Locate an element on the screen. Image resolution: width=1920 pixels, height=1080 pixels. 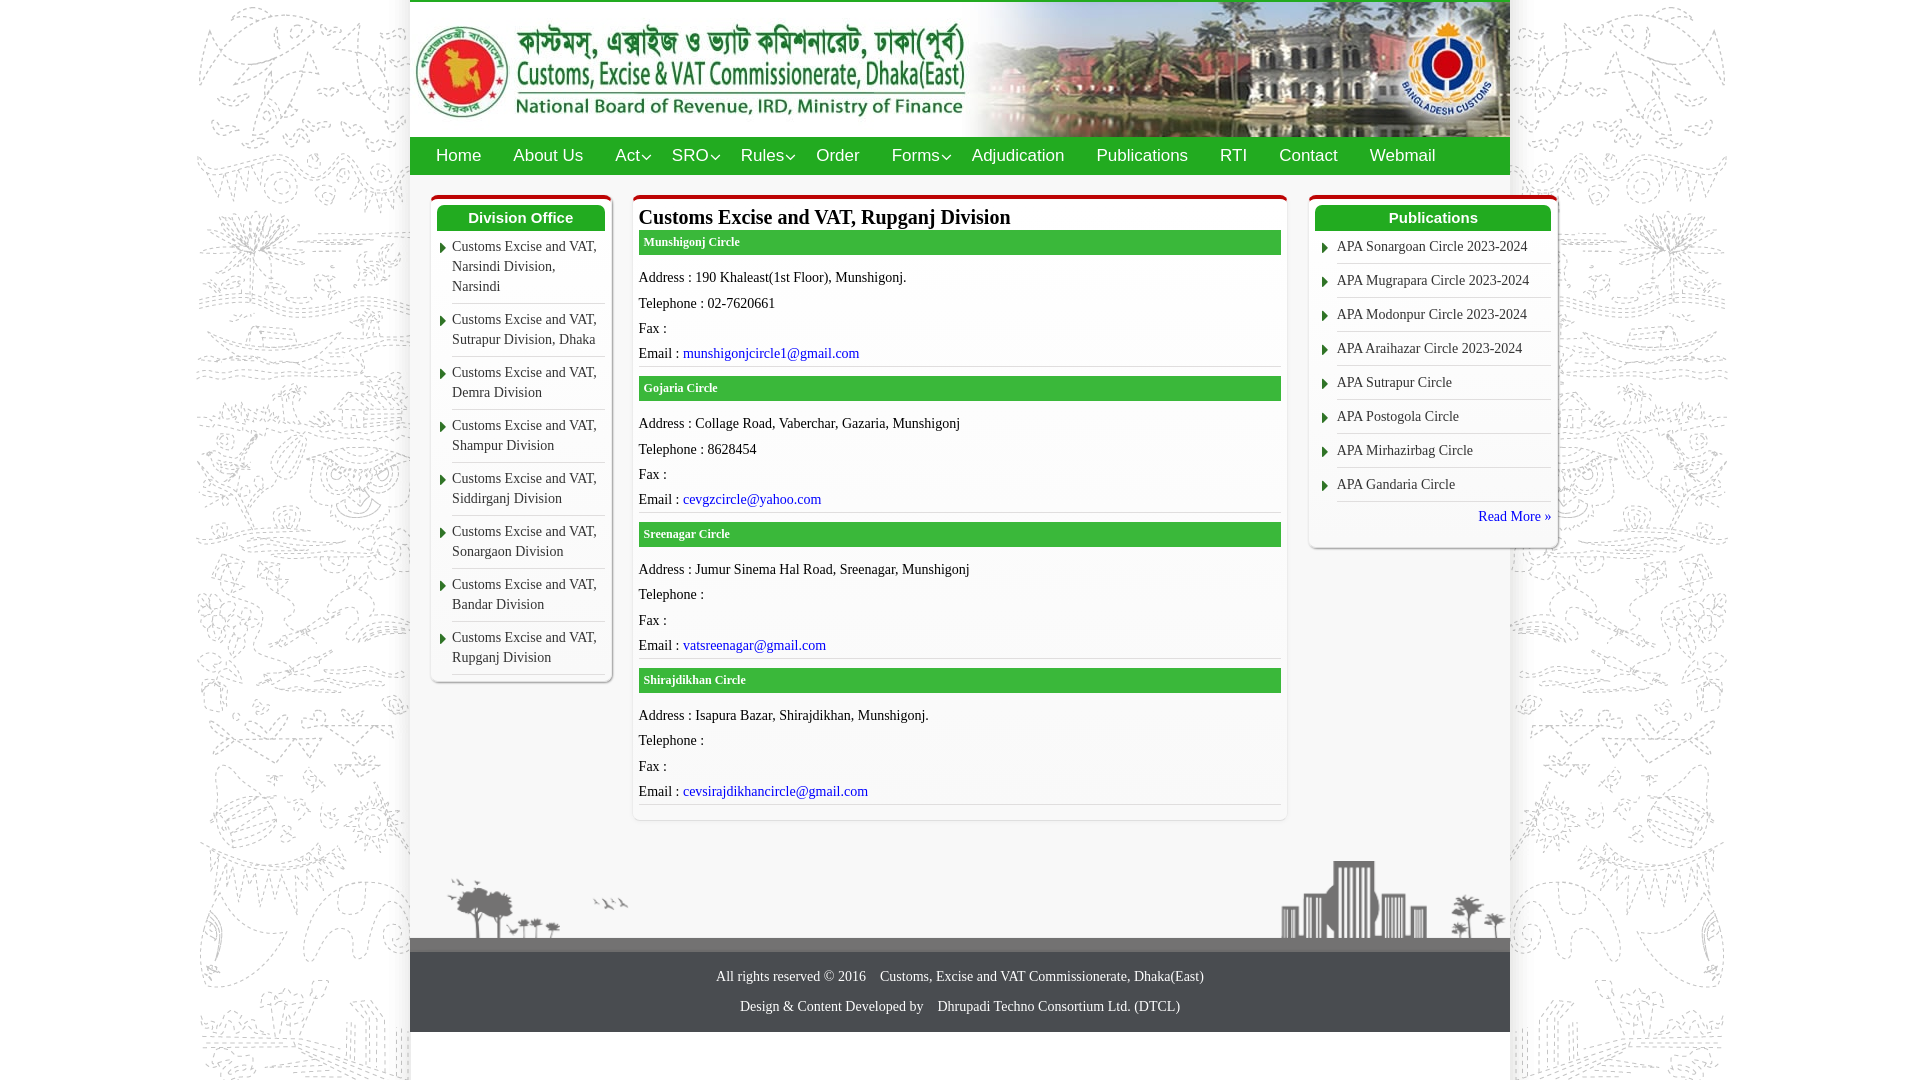
Customs, Excise and VAT Commissionerate, Dhaka(East) is located at coordinates (1042, 976).